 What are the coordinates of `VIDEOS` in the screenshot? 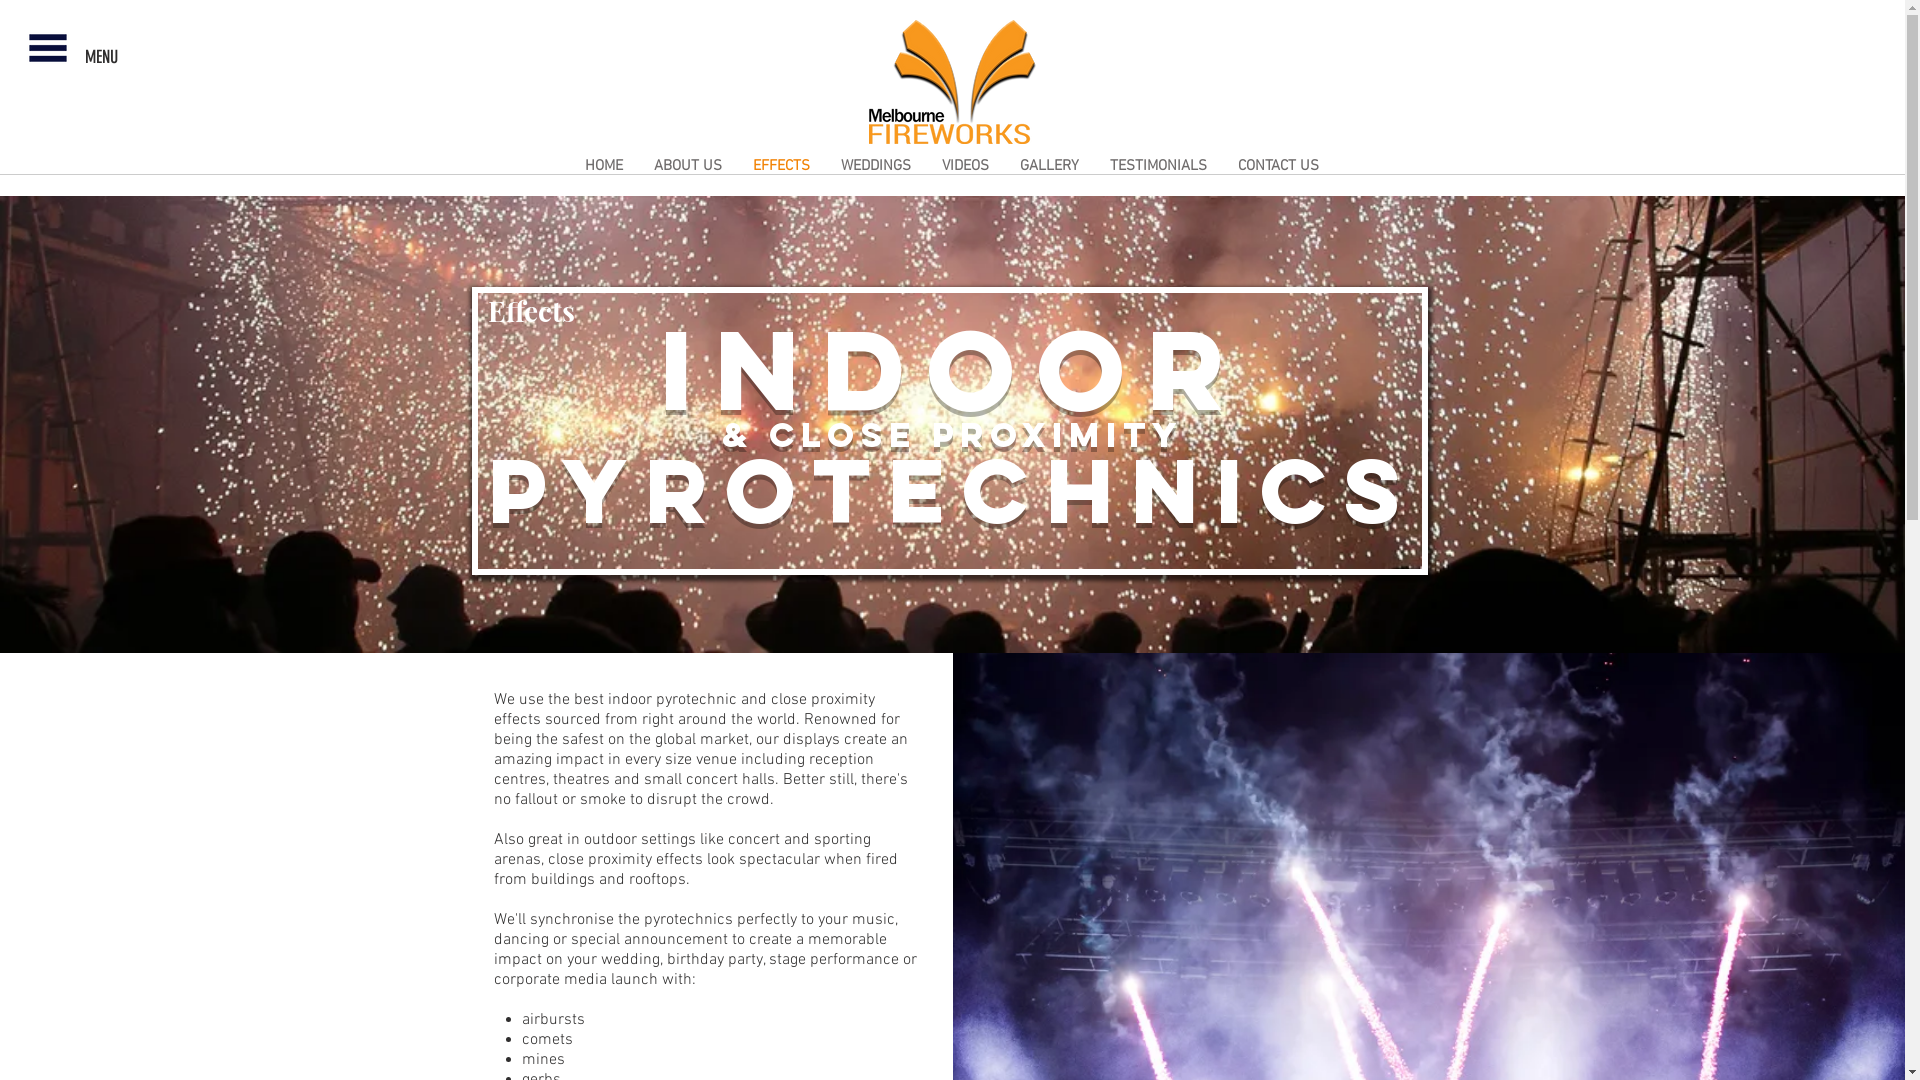 It's located at (964, 166).